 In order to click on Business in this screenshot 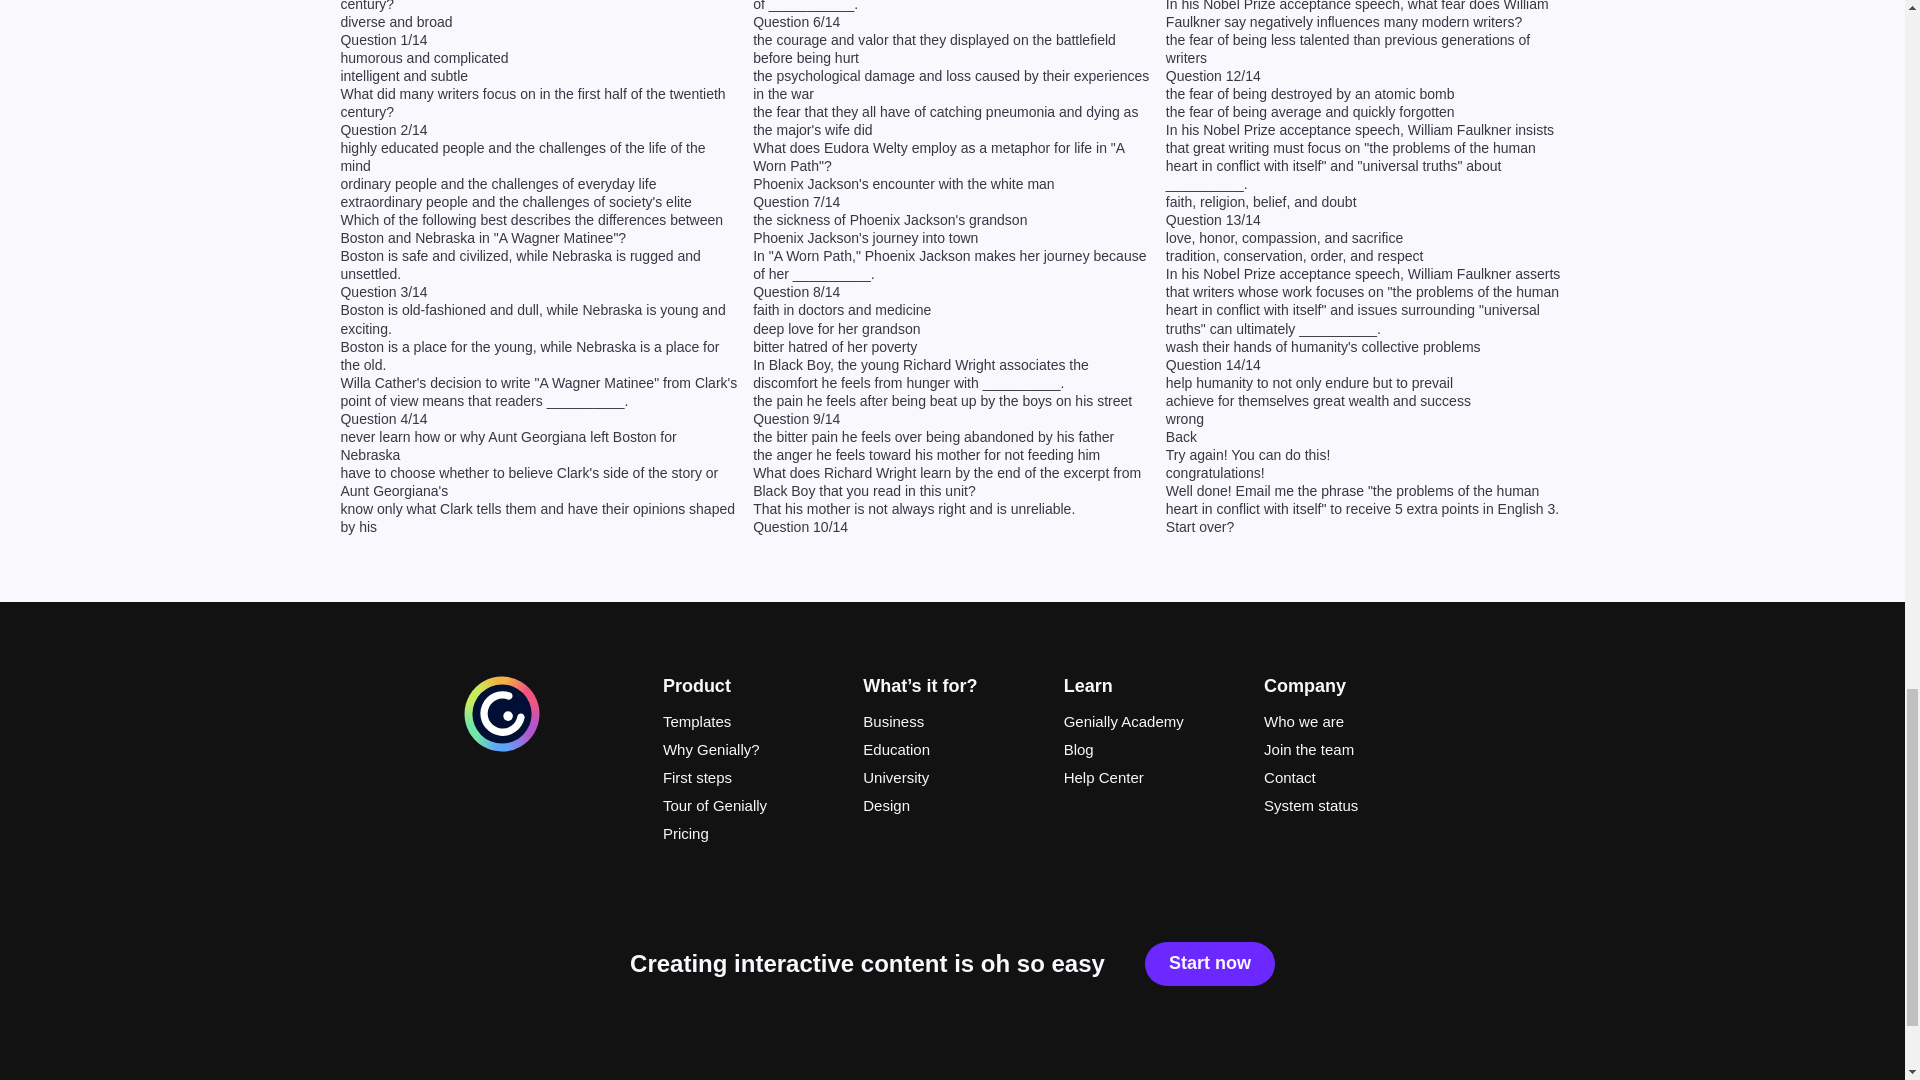, I will do `click(951, 722)`.